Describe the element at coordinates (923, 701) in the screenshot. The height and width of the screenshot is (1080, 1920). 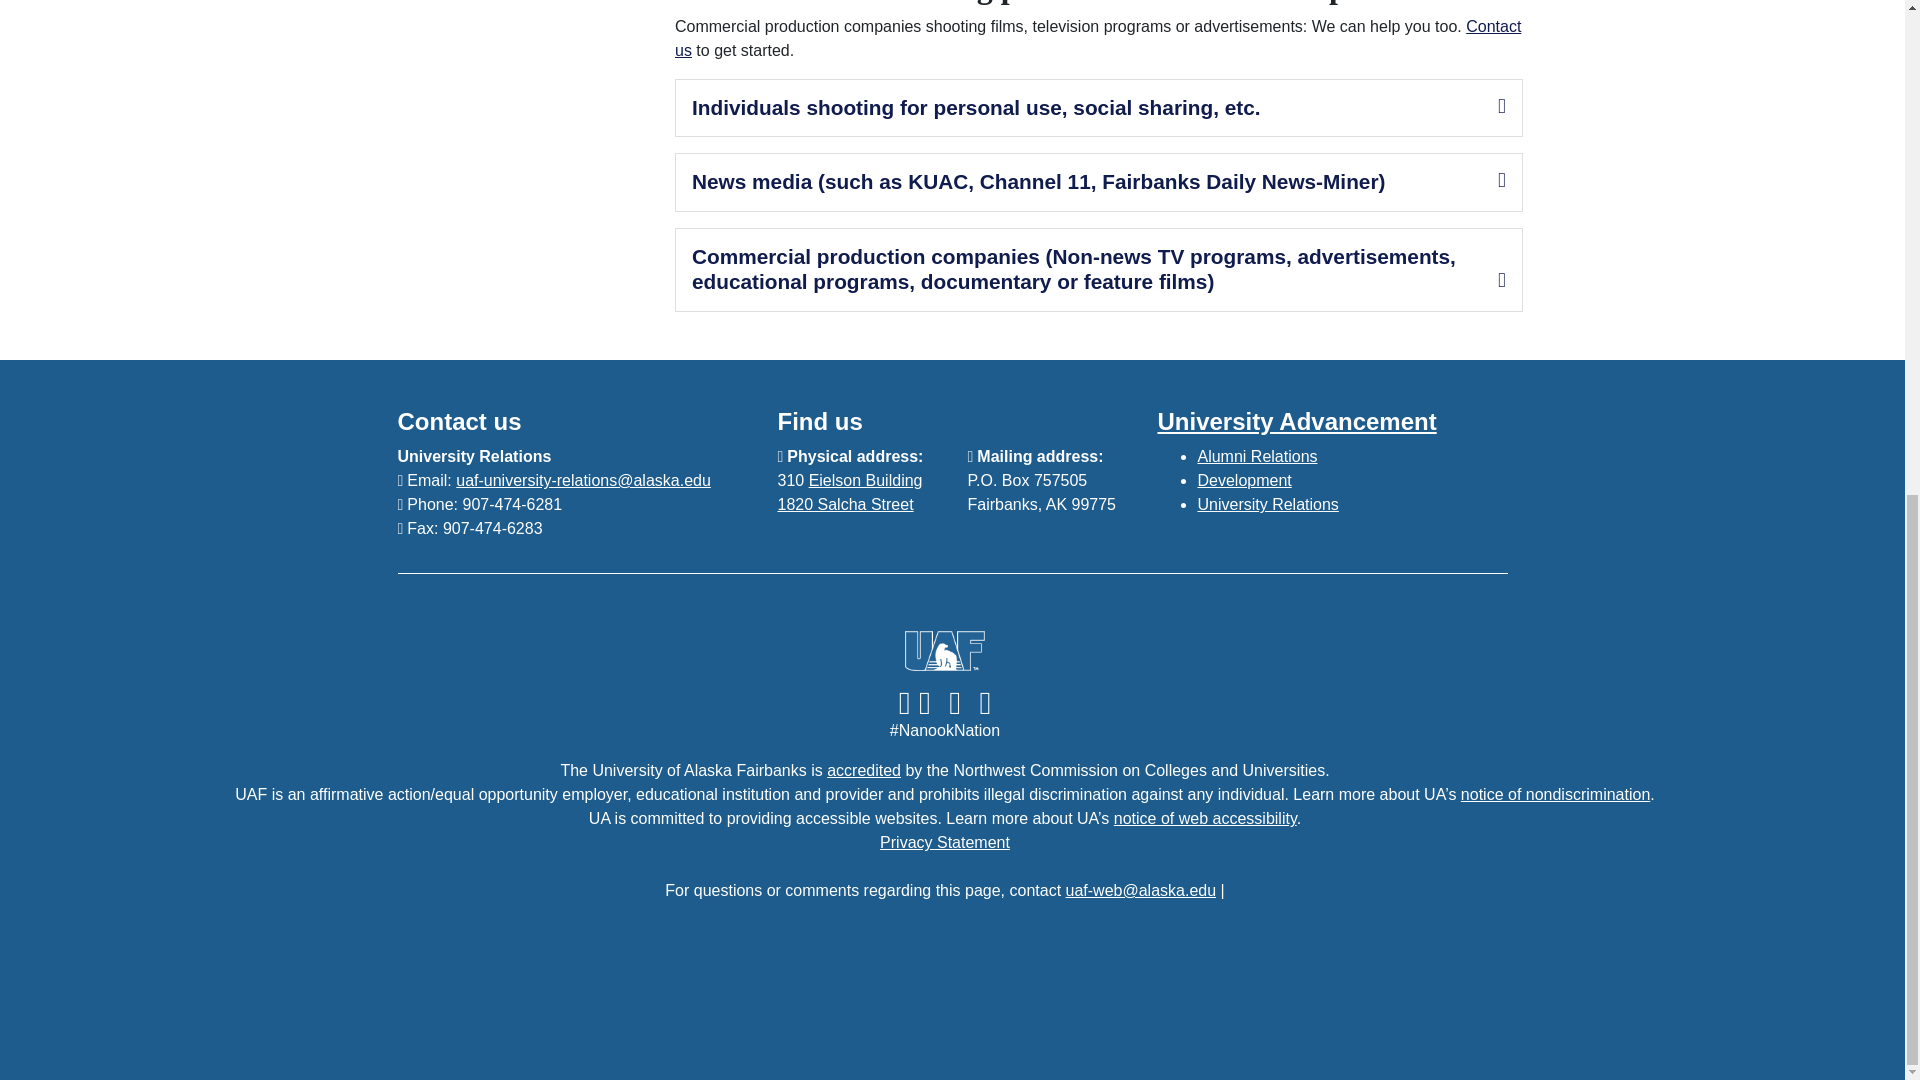
I see `Follow UAF on Instagram` at that location.